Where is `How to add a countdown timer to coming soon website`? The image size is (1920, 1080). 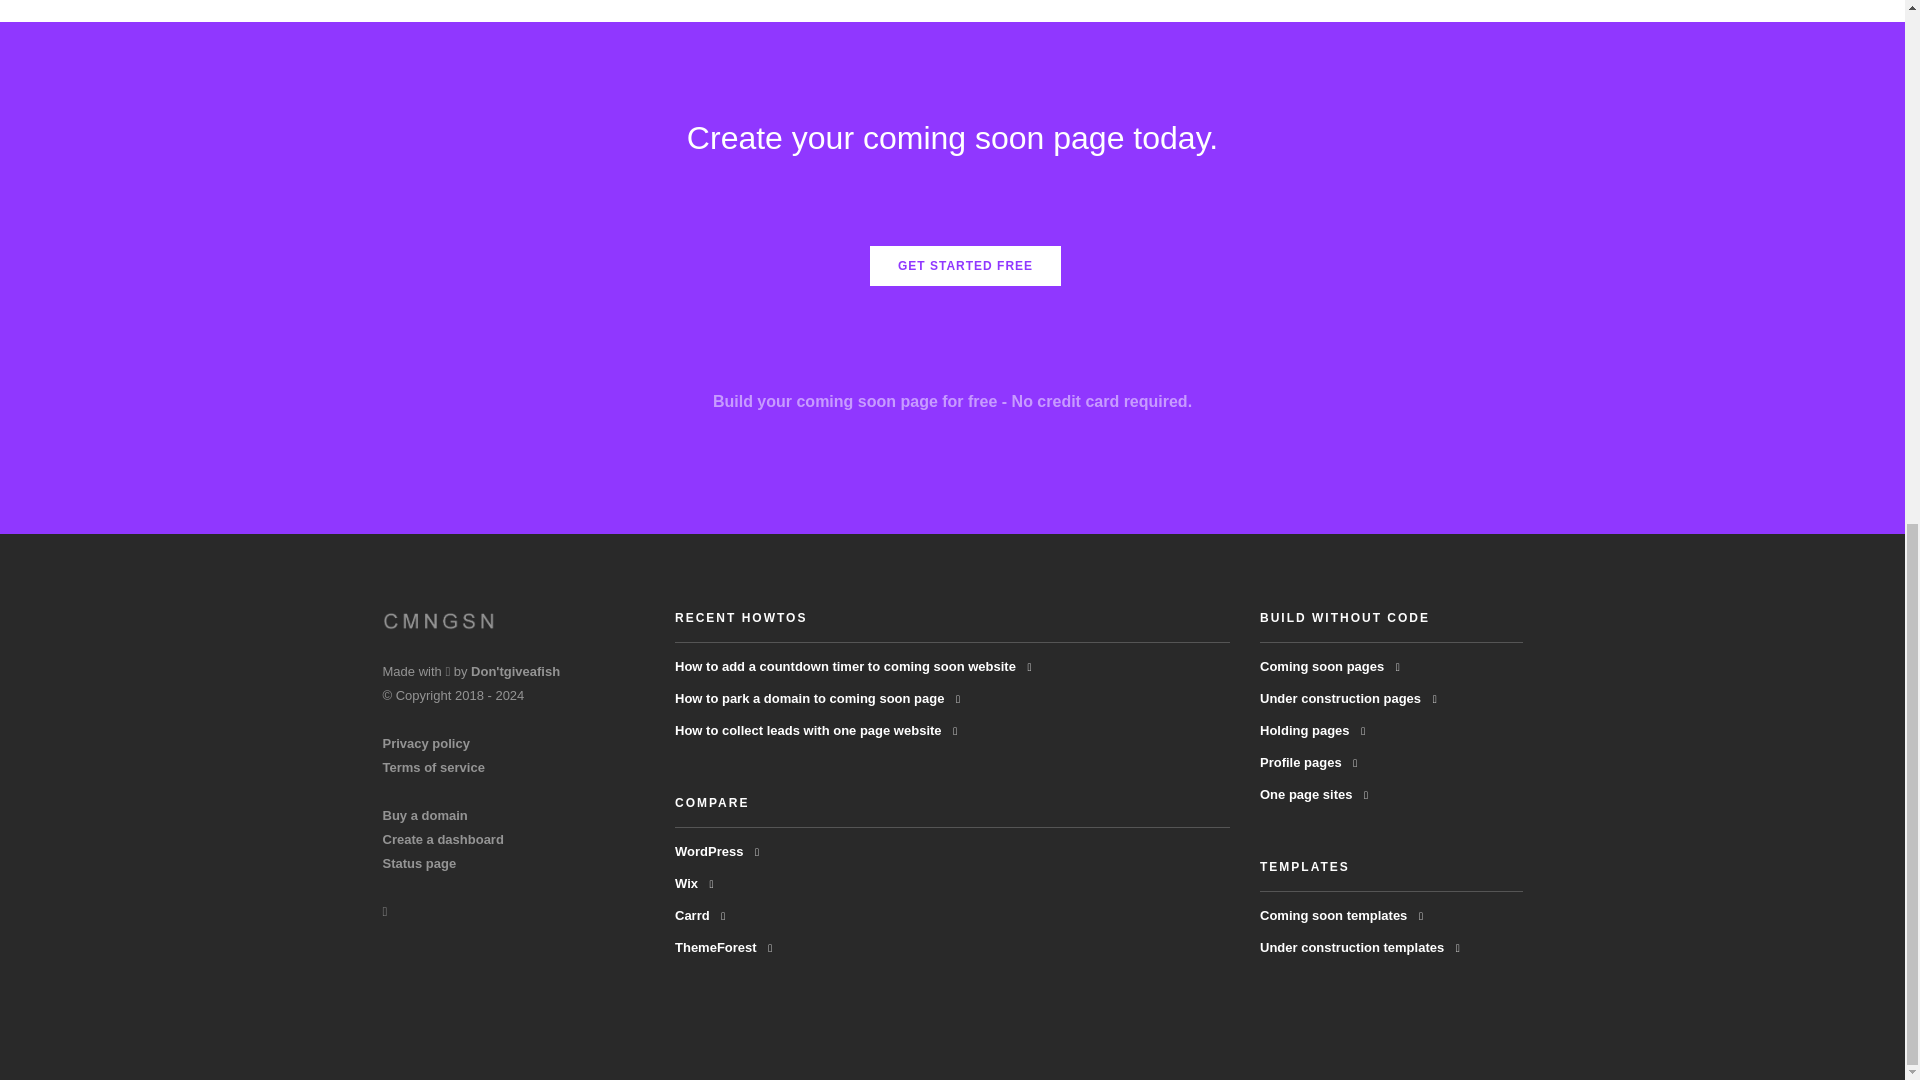
How to add a countdown timer to coming soon website is located at coordinates (854, 666).